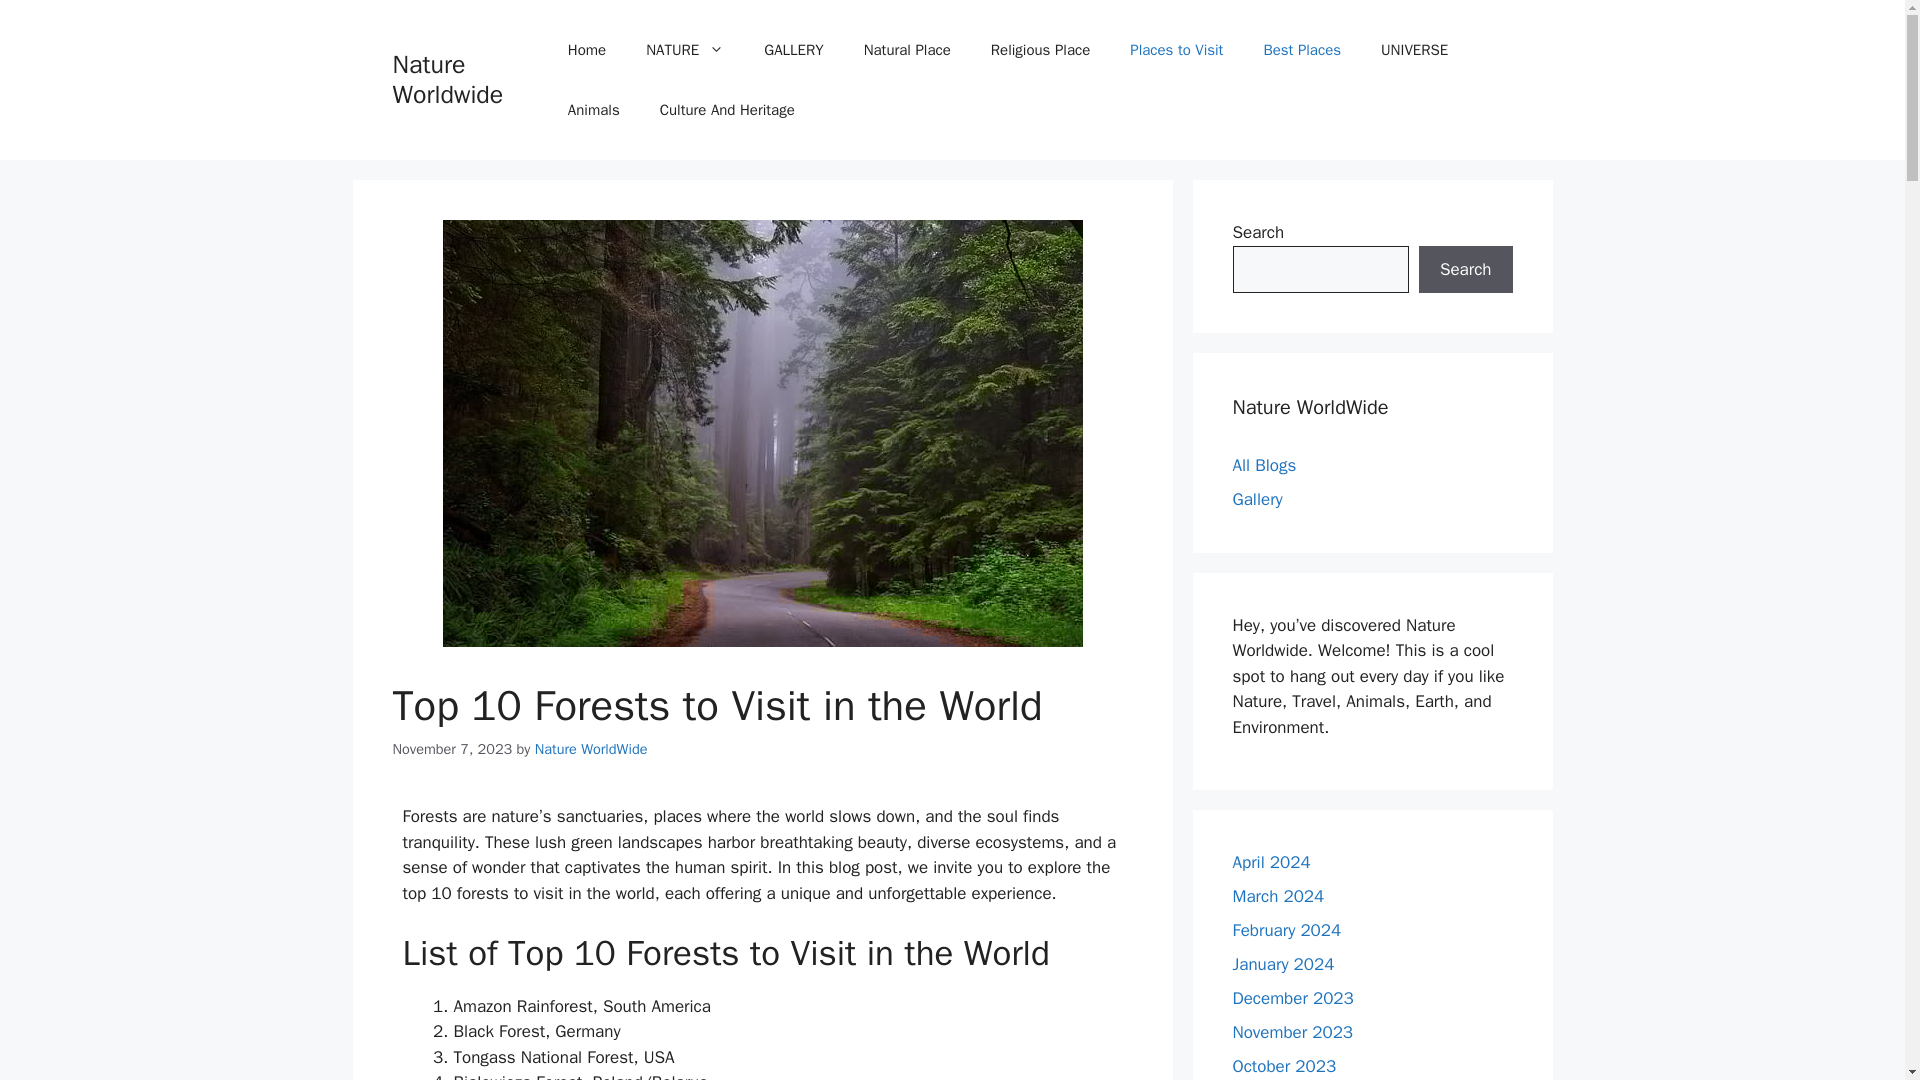 The height and width of the screenshot is (1080, 1920). I want to click on NATURE, so click(684, 50).